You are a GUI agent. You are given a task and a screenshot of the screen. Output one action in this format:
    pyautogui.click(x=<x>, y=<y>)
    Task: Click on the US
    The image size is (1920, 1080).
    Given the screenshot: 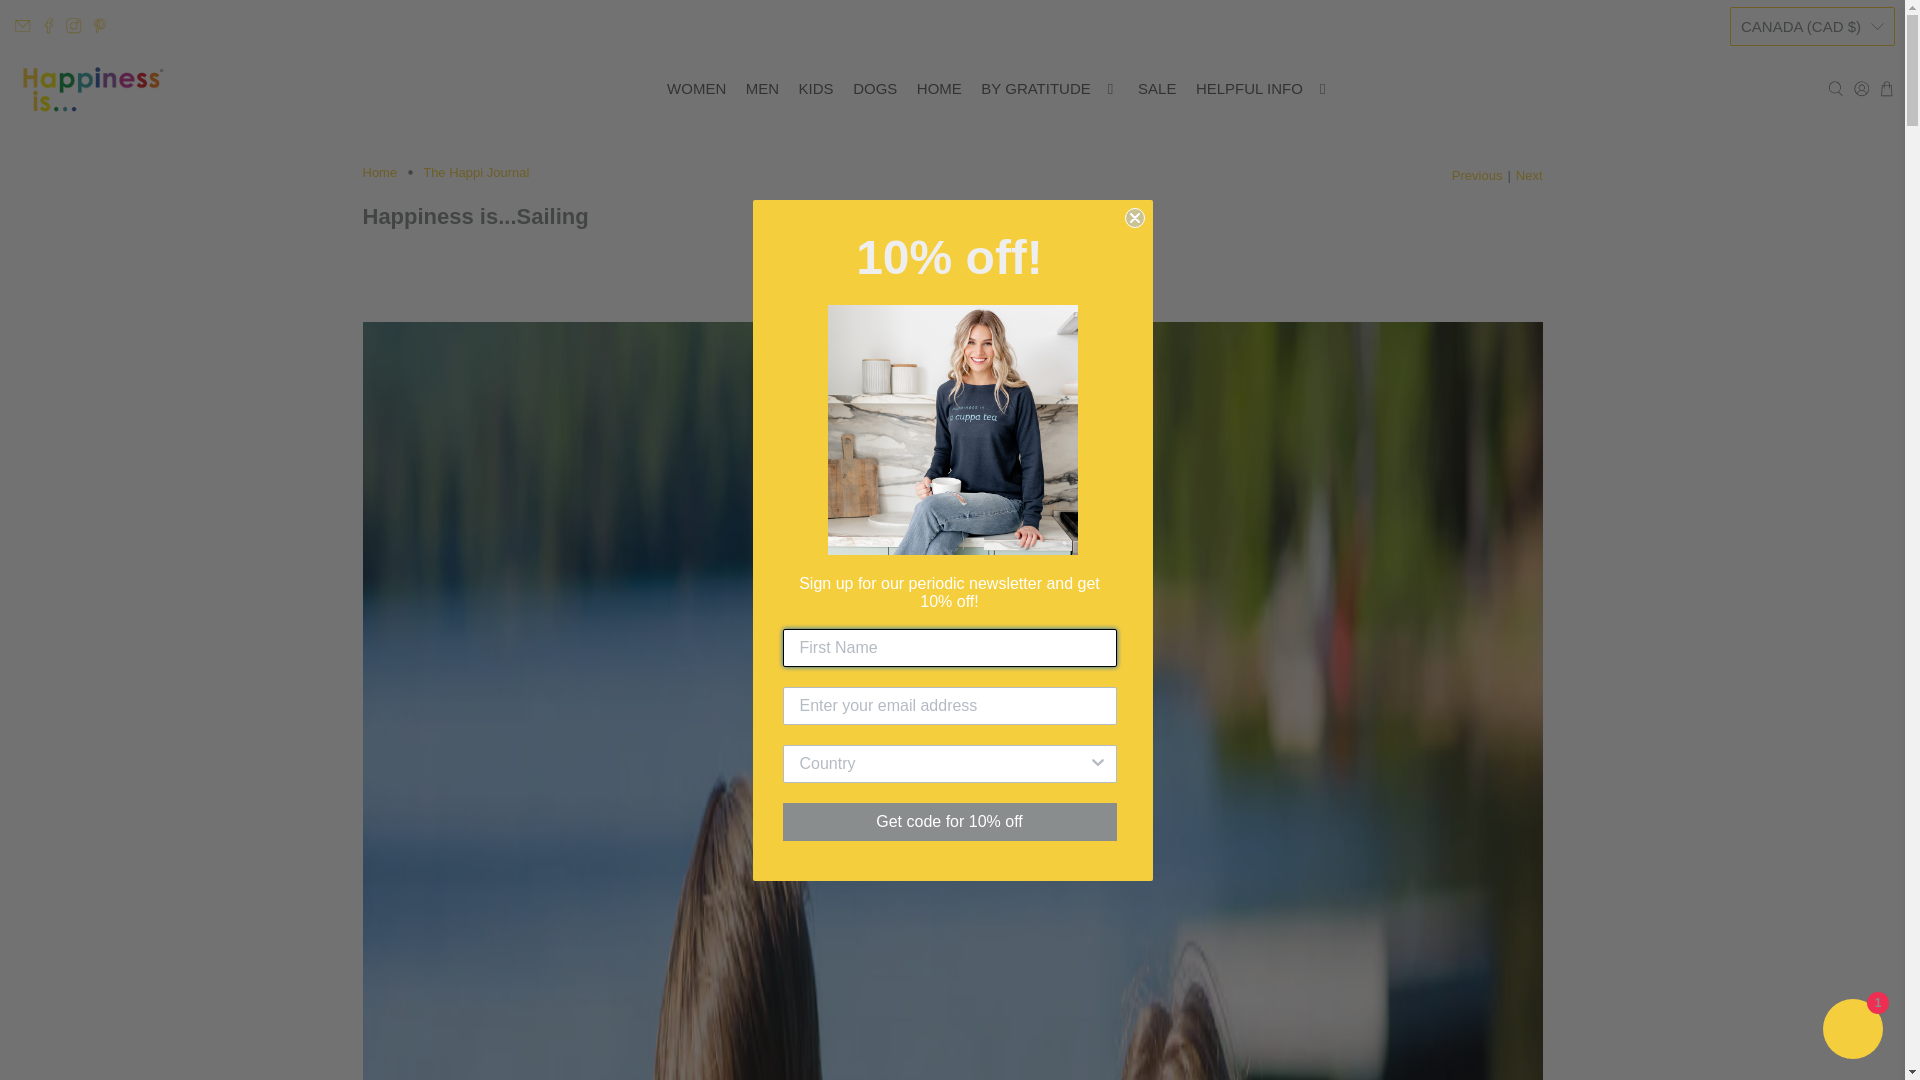 What is the action you would take?
    pyautogui.click(x=1812, y=371)
    